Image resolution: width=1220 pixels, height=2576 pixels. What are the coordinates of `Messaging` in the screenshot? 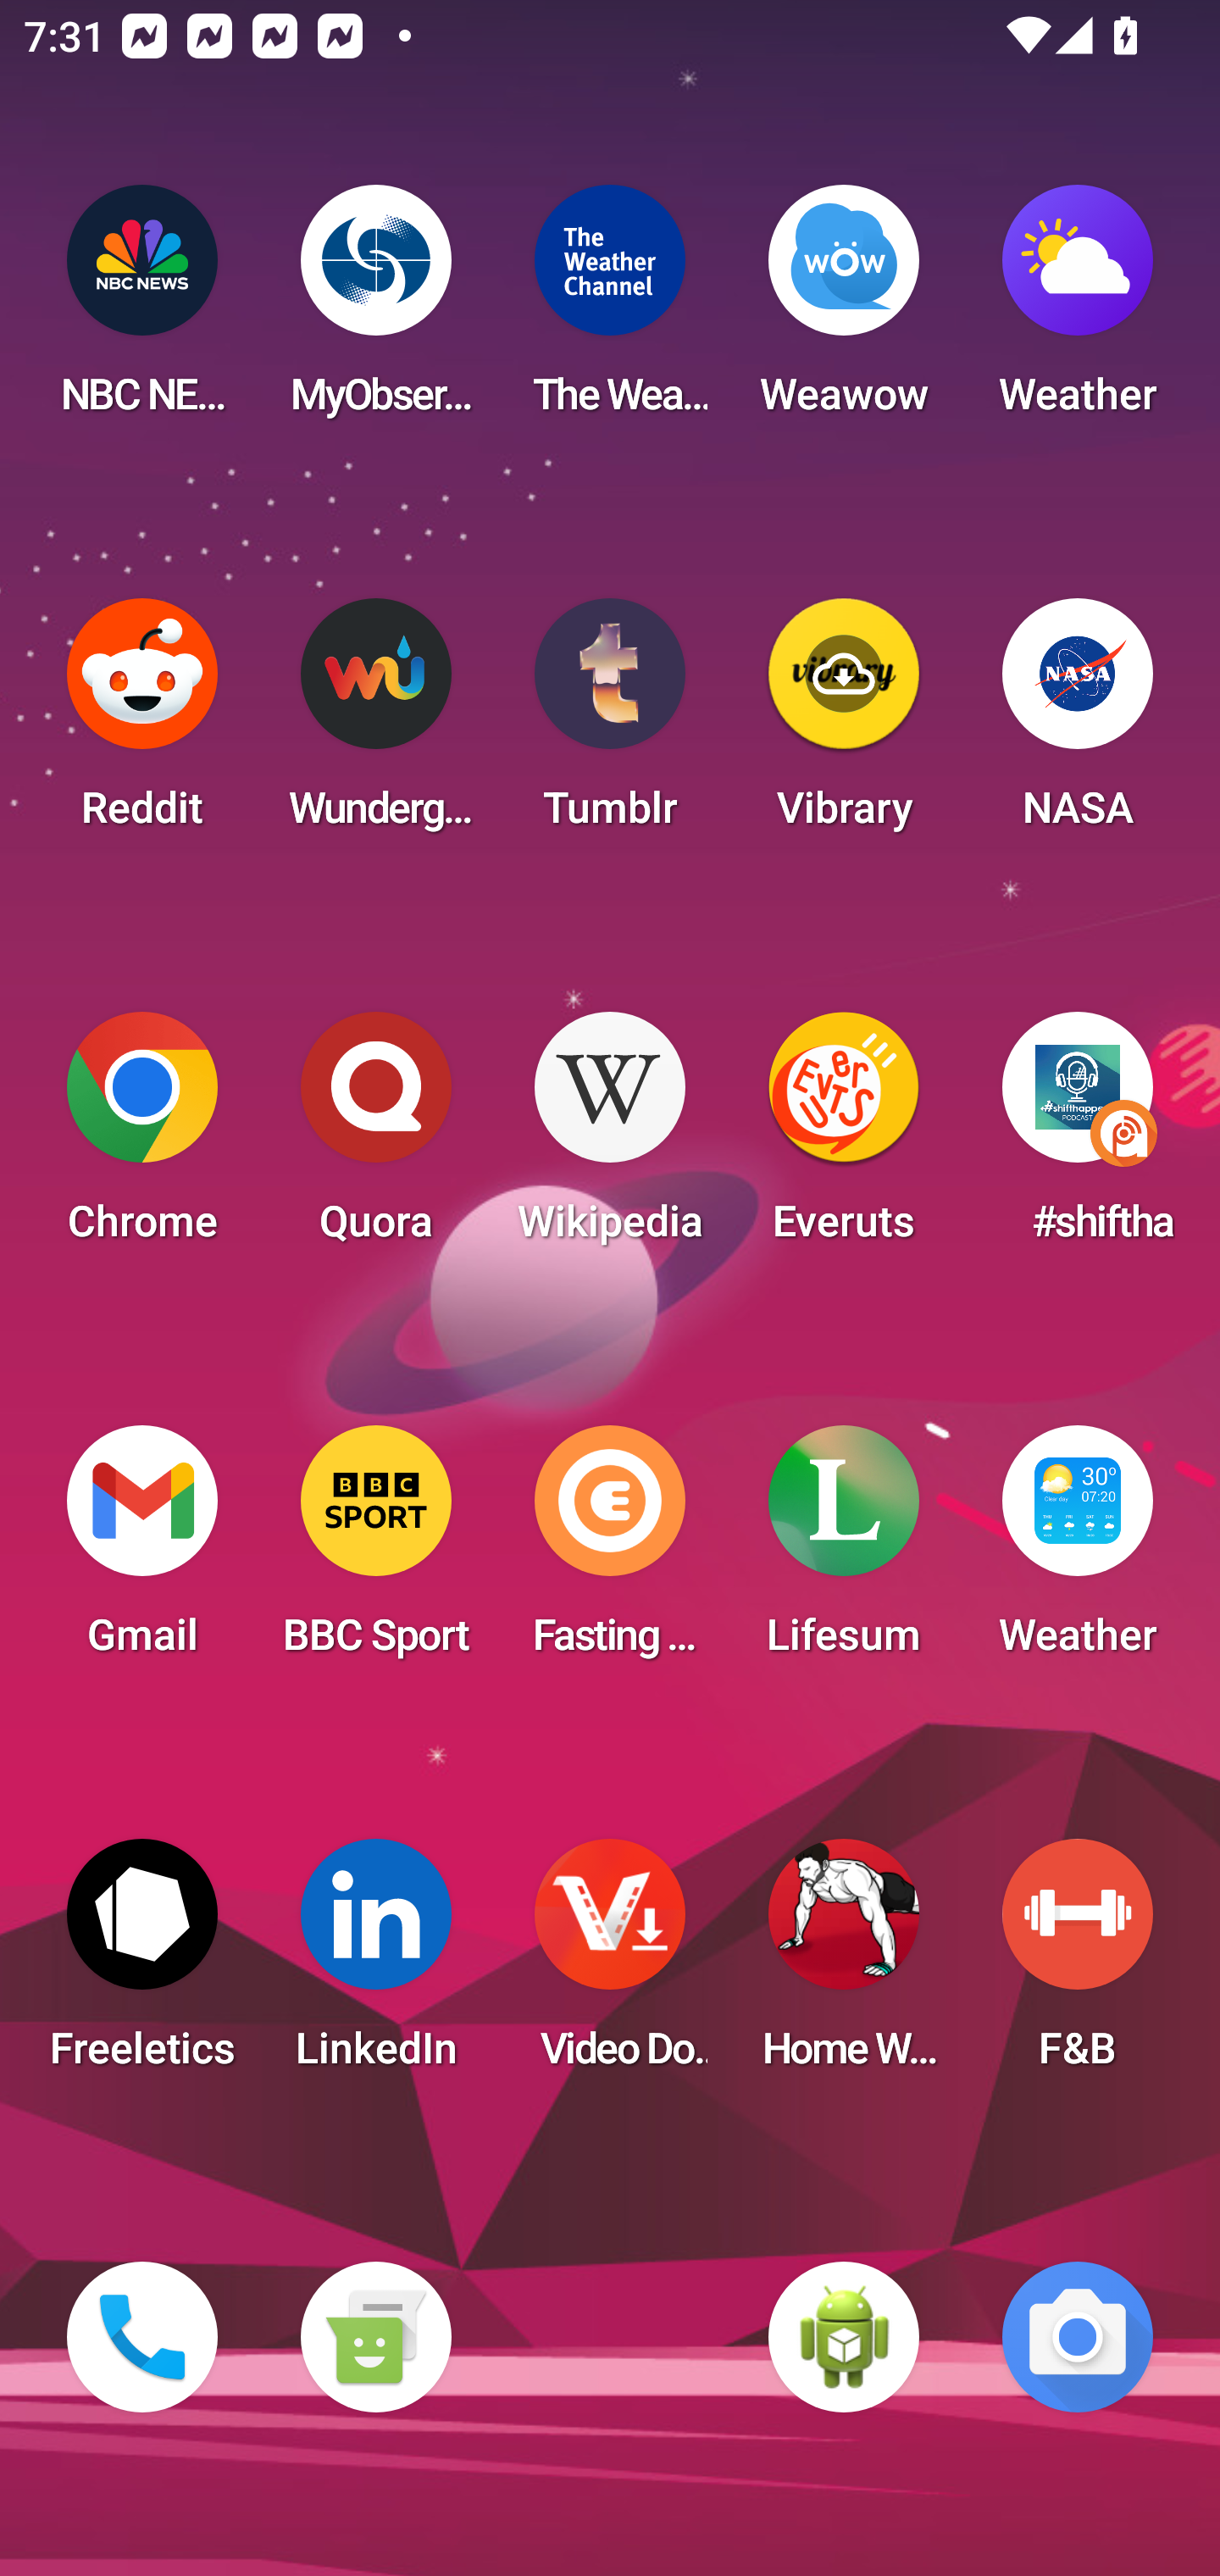 It's located at (375, 2337).